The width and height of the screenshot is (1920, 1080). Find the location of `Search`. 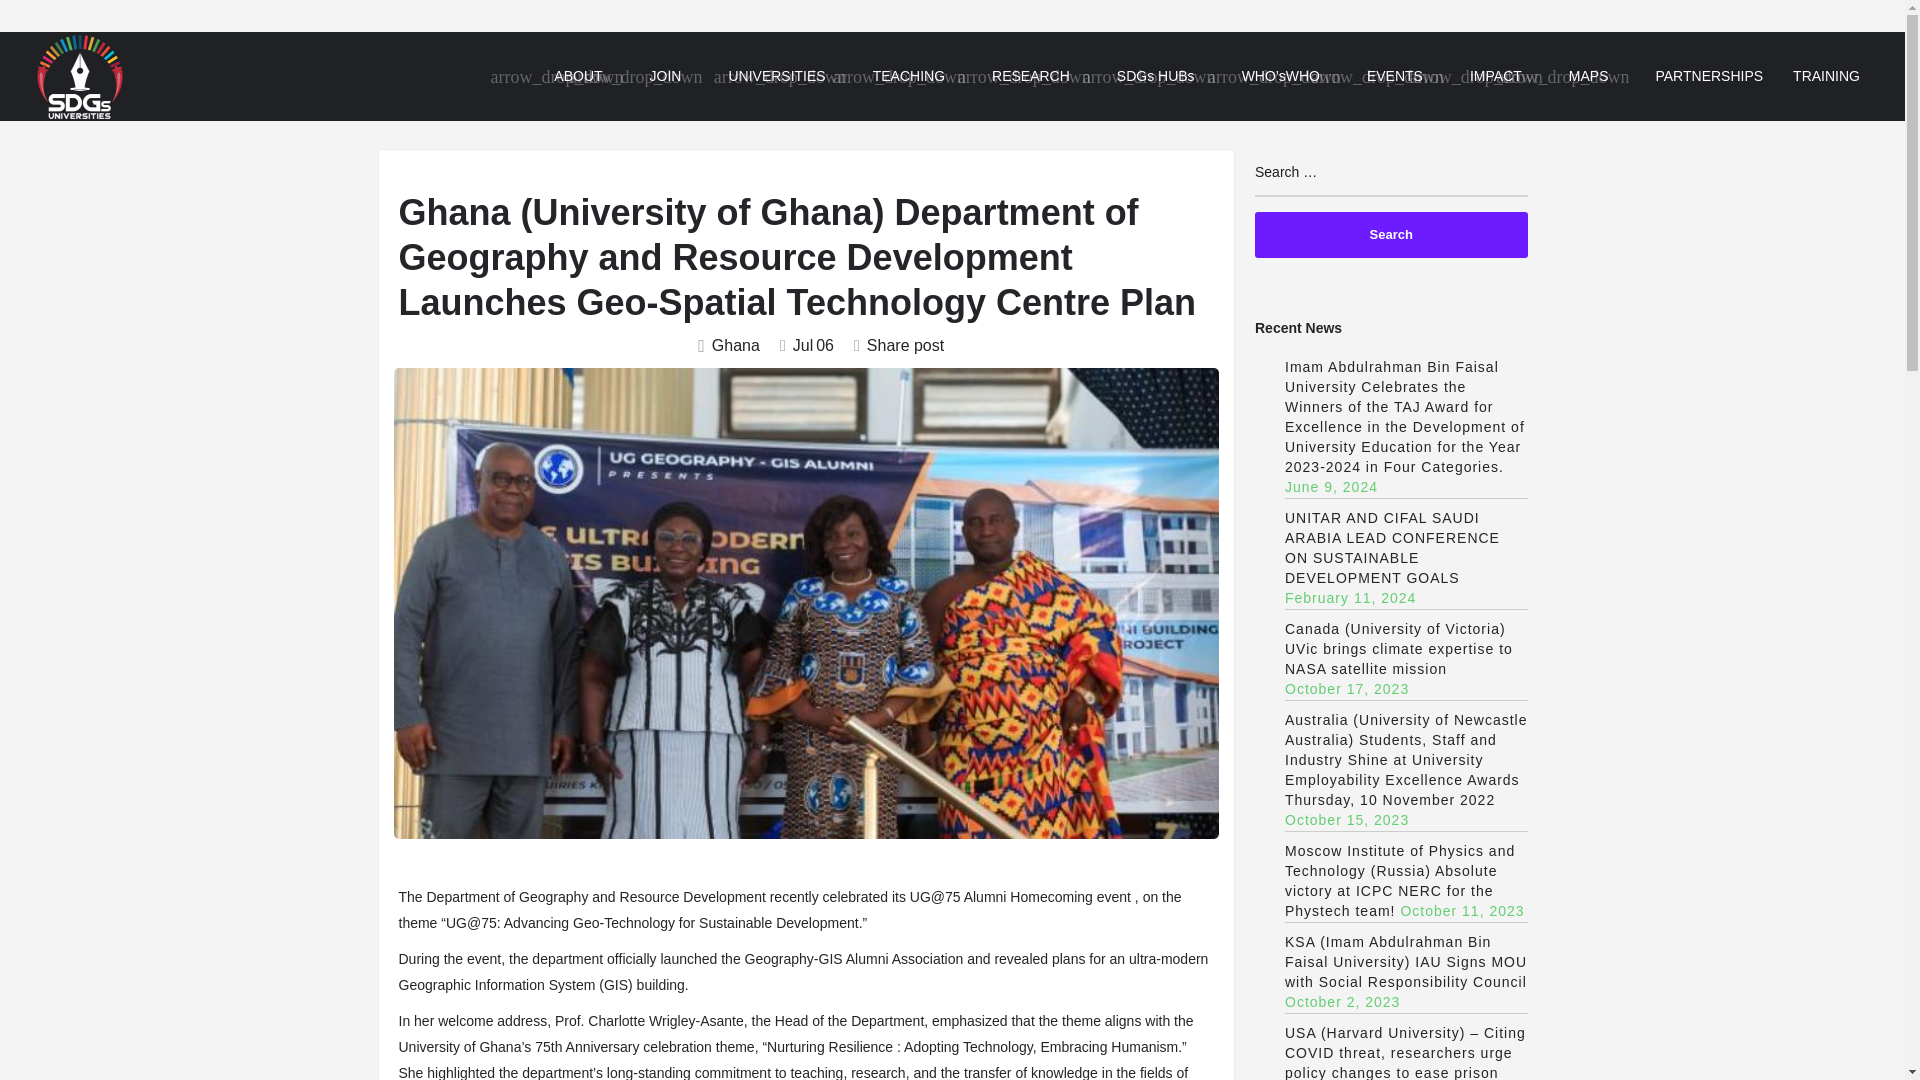

Search is located at coordinates (1392, 234).